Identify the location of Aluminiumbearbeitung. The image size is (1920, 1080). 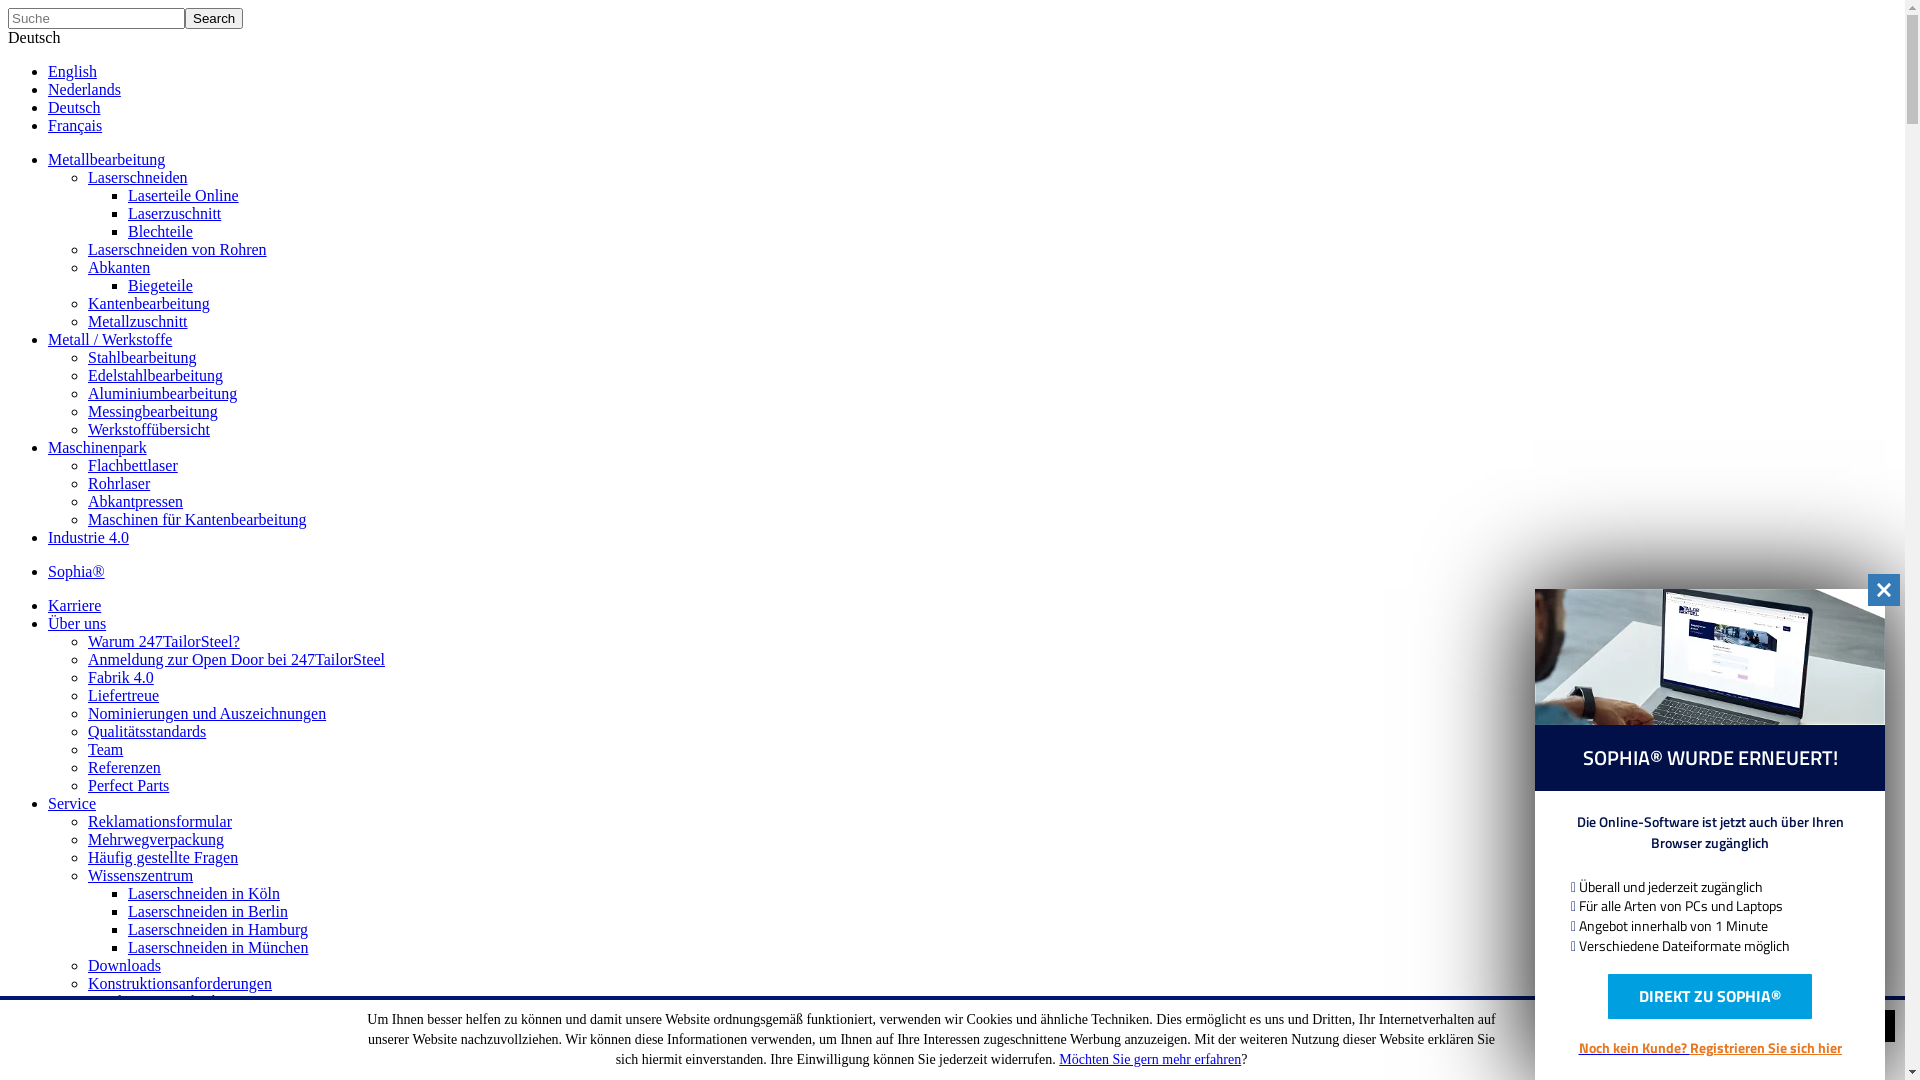
(162, 393).